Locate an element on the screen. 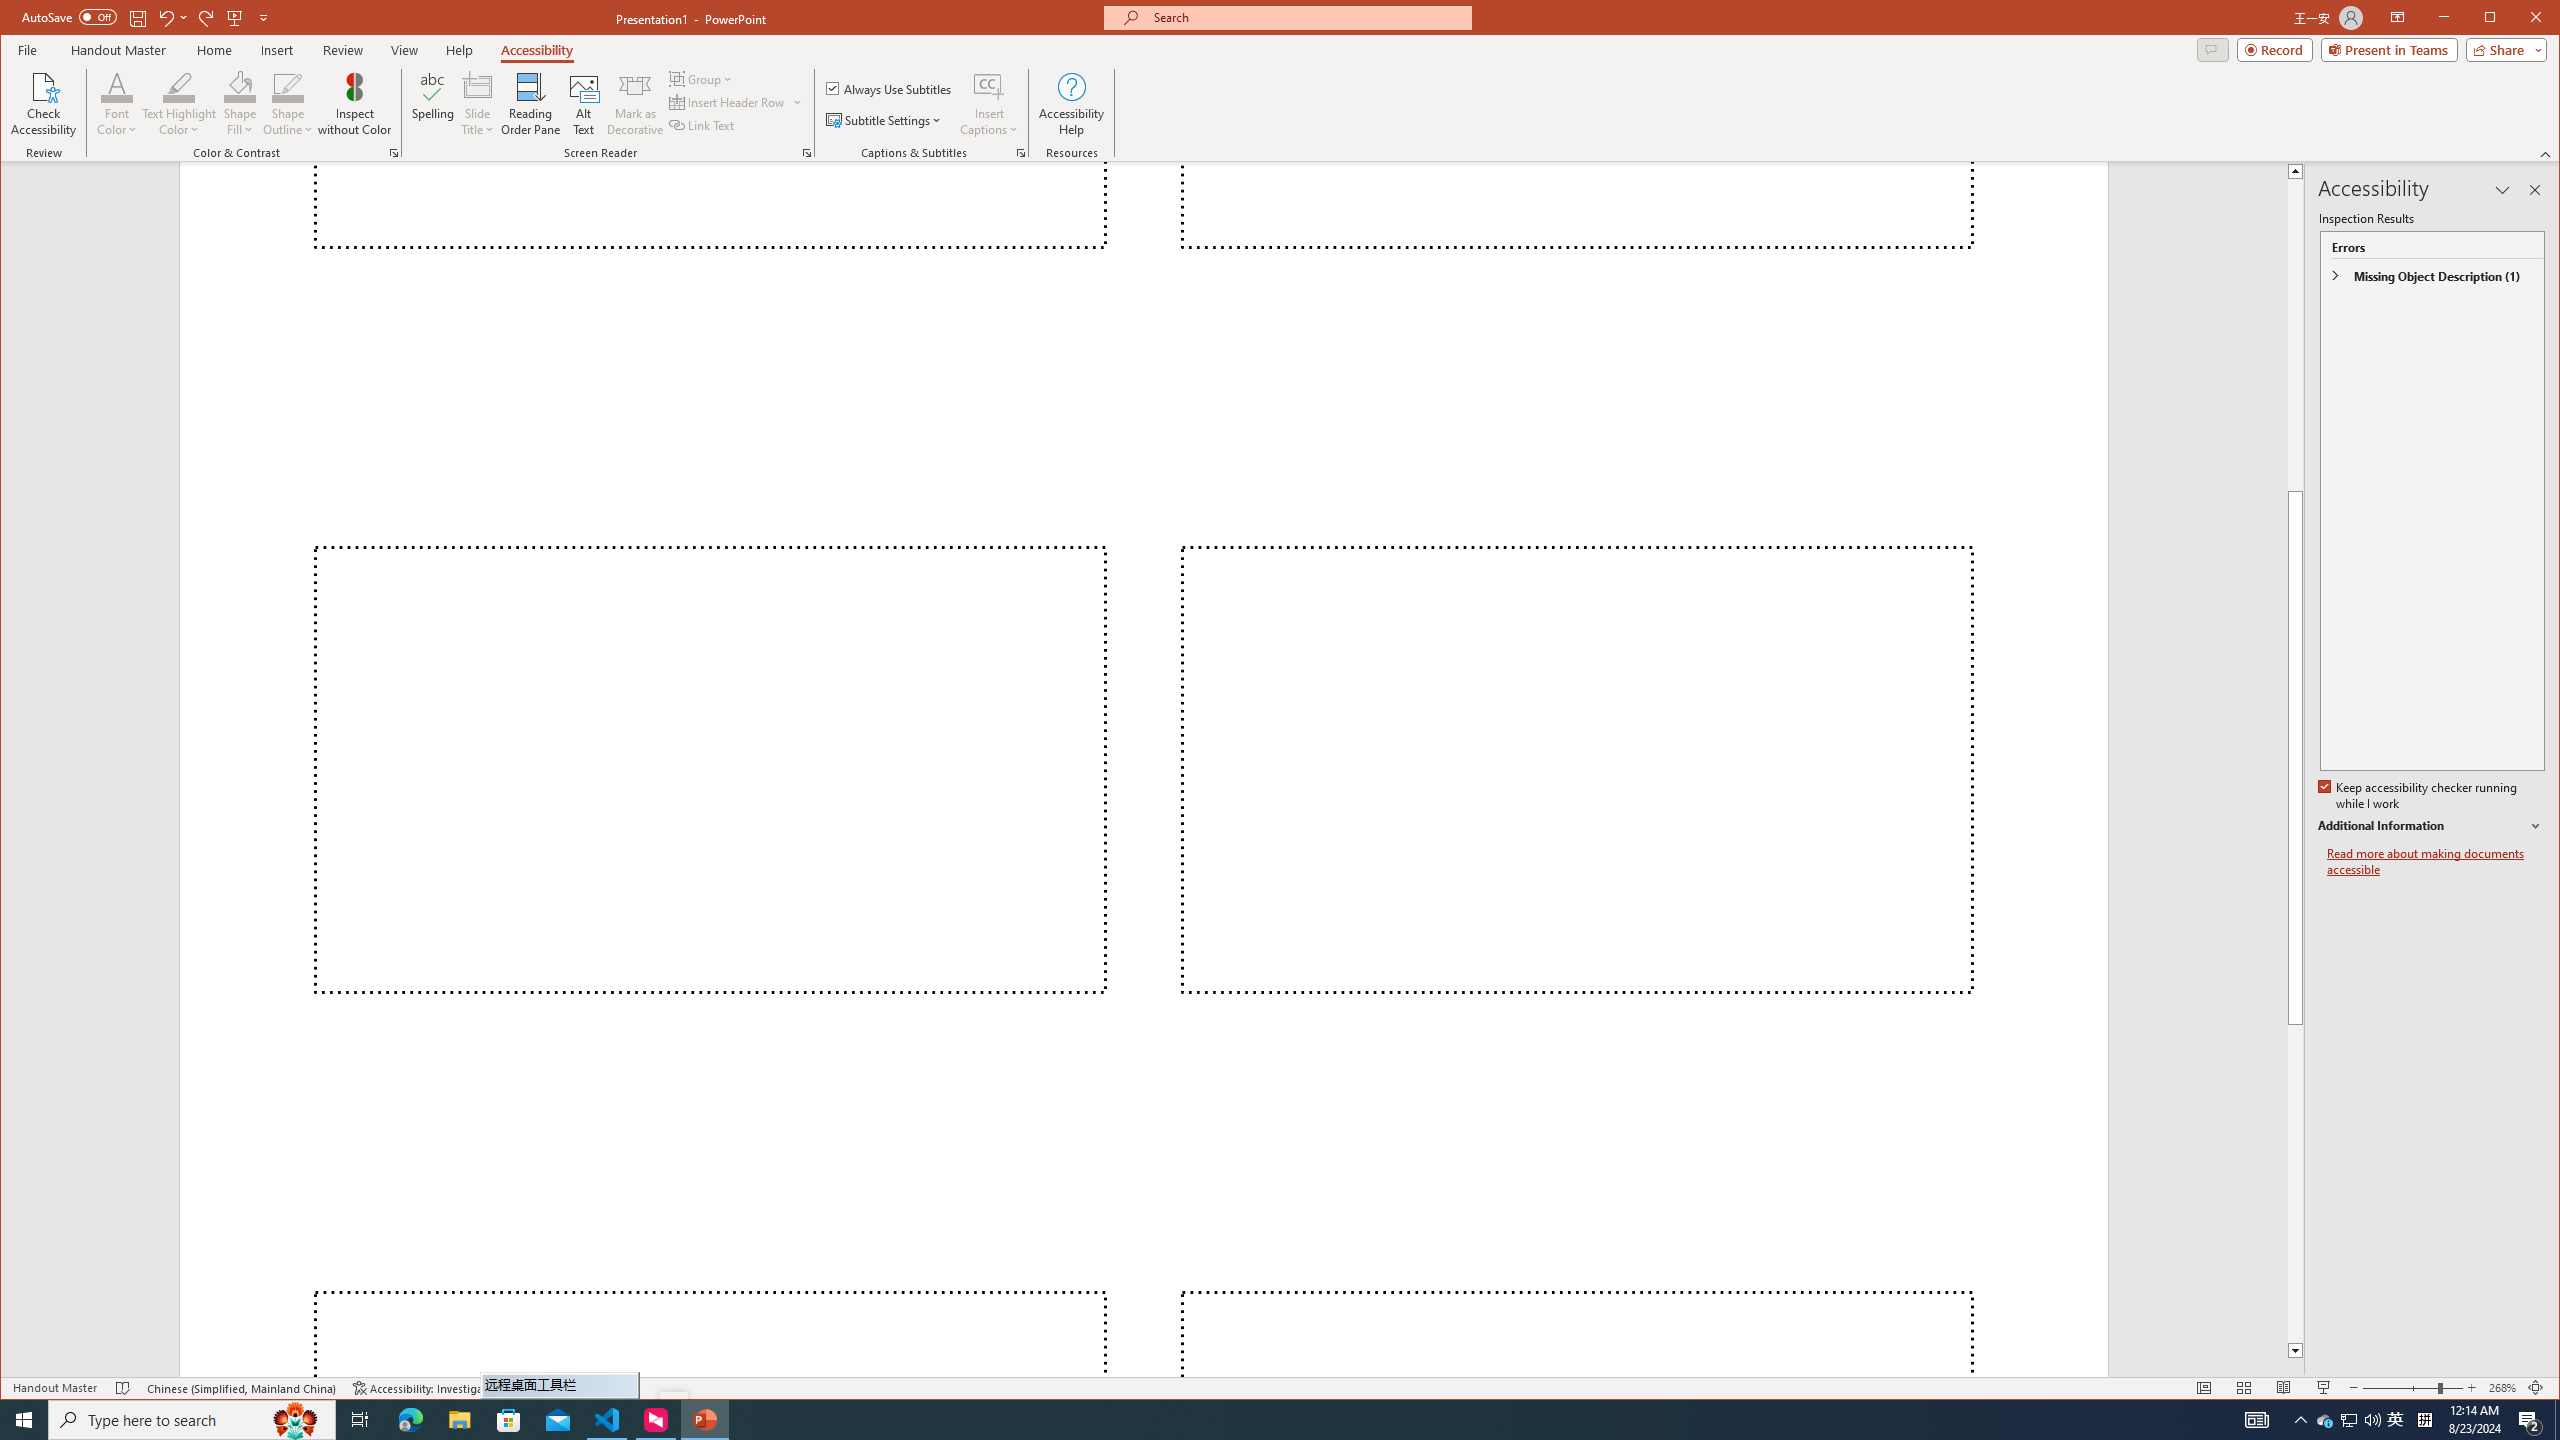 This screenshot has width=2560, height=1440. Spelling... is located at coordinates (434, 104).